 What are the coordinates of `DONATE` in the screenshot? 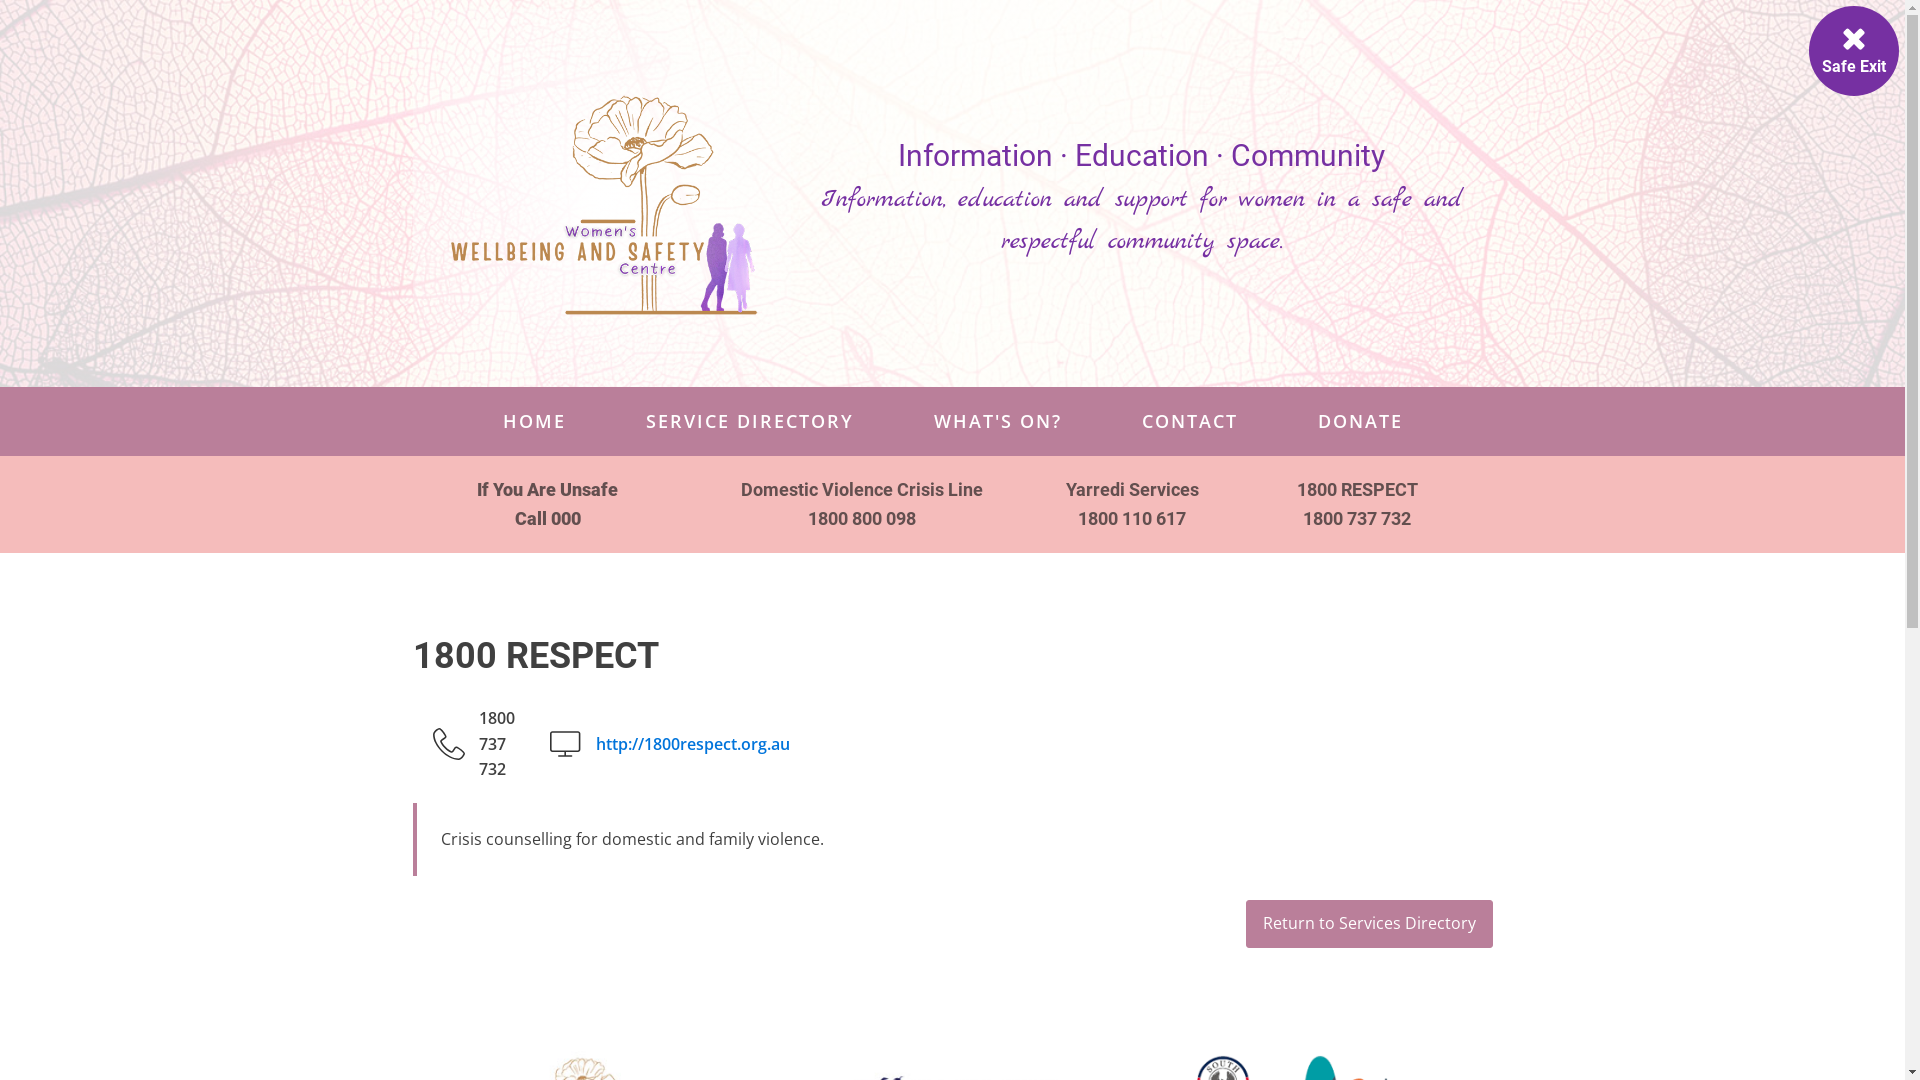 It's located at (1360, 422).